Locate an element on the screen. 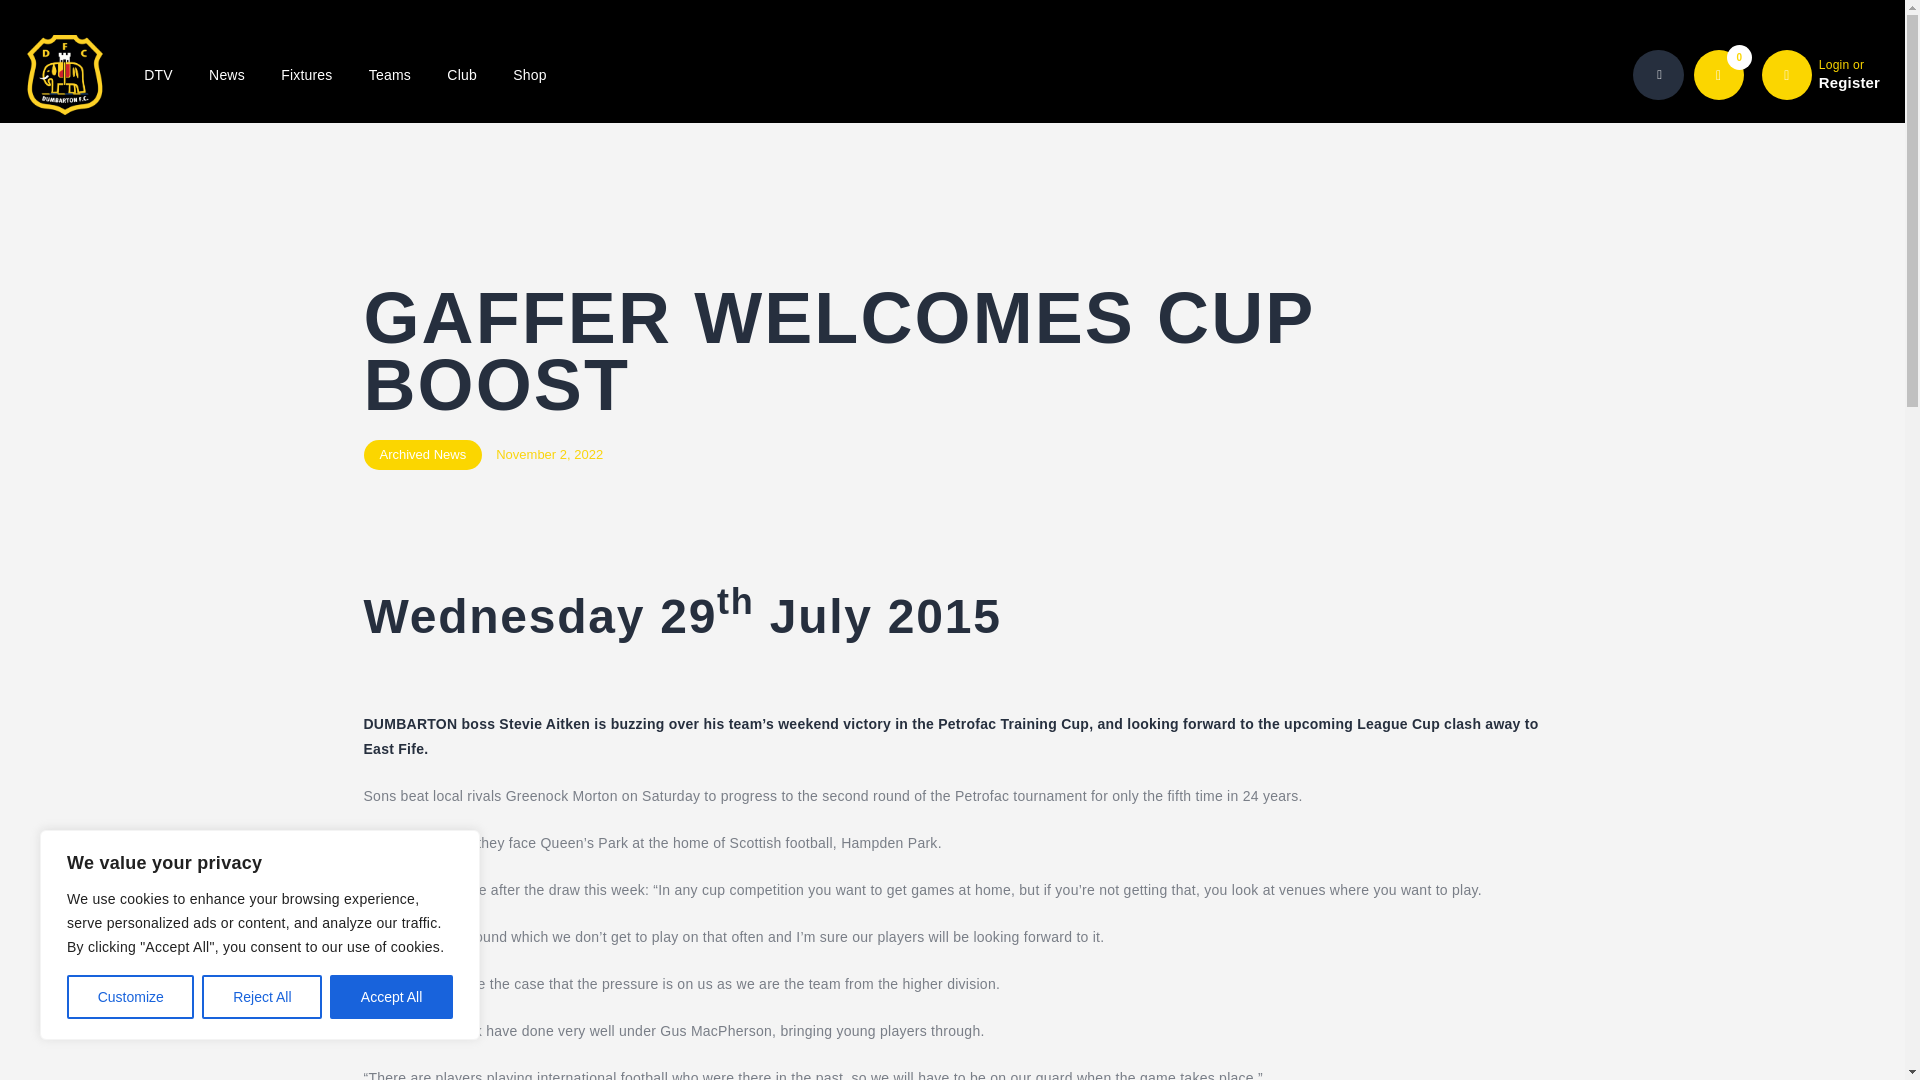 The image size is (1920, 1080). Accept All is located at coordinates (392, 997).